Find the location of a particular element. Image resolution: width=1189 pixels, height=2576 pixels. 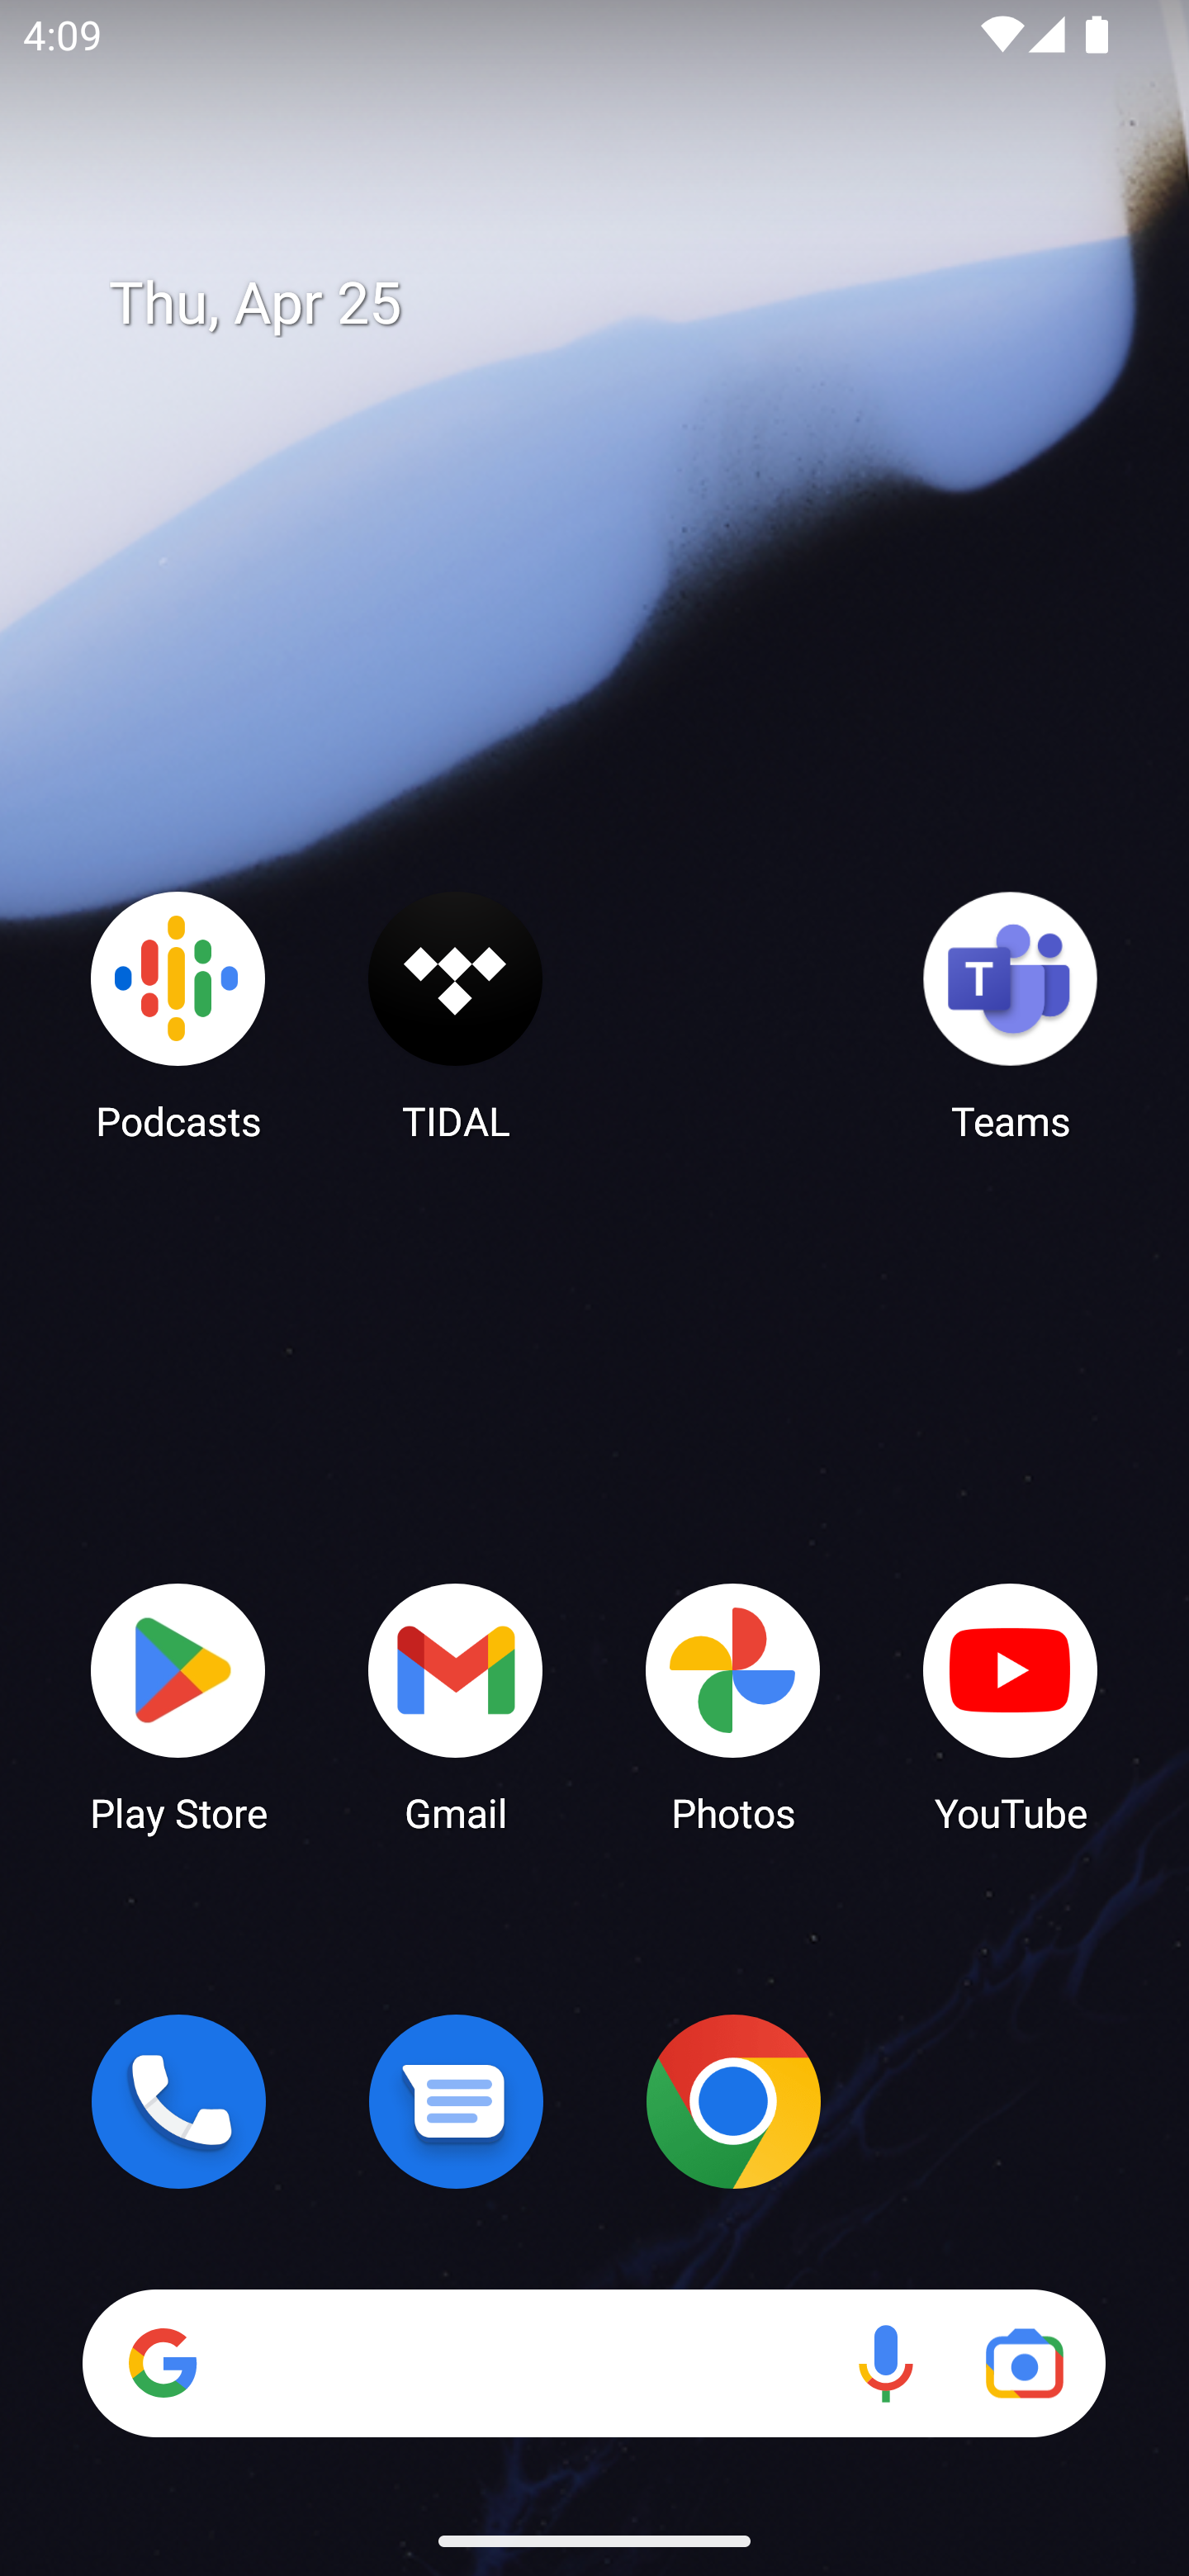

Voice search is located at coordinates (885, 2363).